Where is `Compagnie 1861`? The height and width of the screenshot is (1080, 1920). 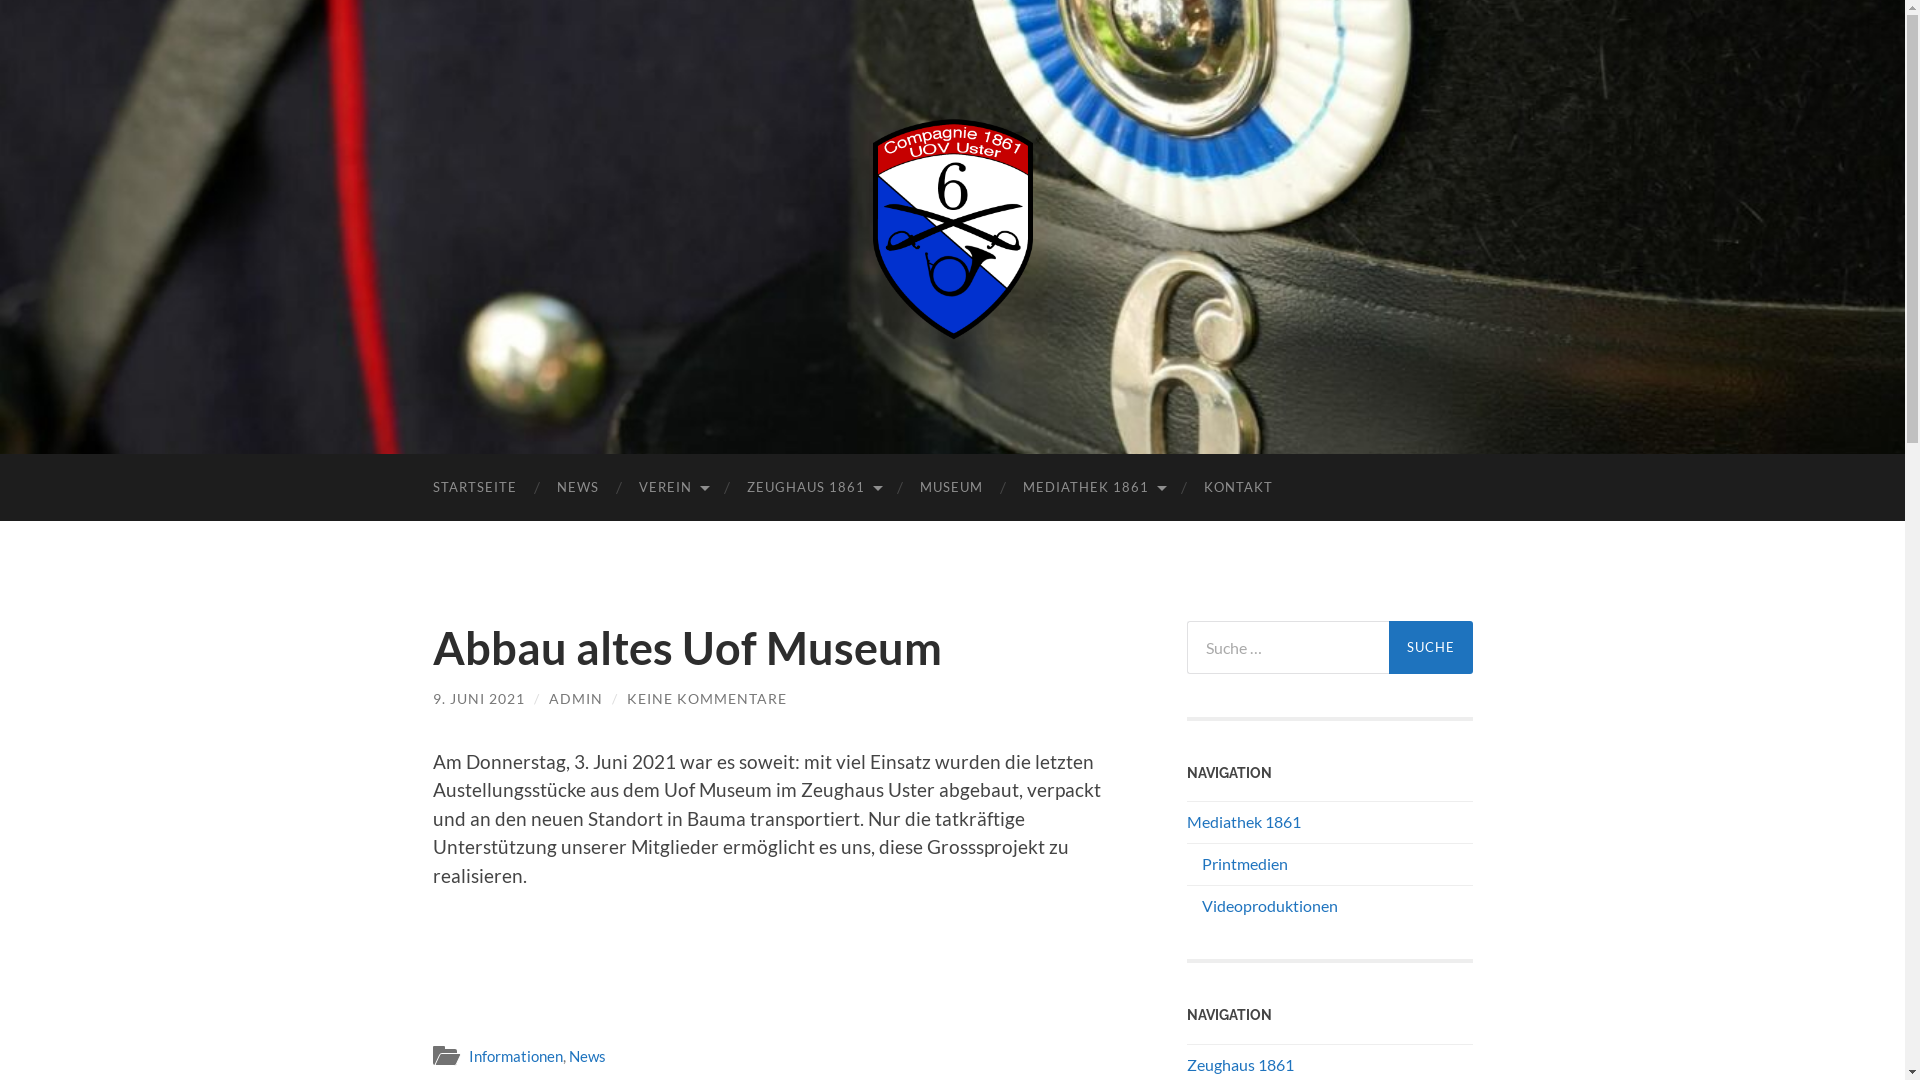 Compagnie 1861 is located at coordinates (953, 225).